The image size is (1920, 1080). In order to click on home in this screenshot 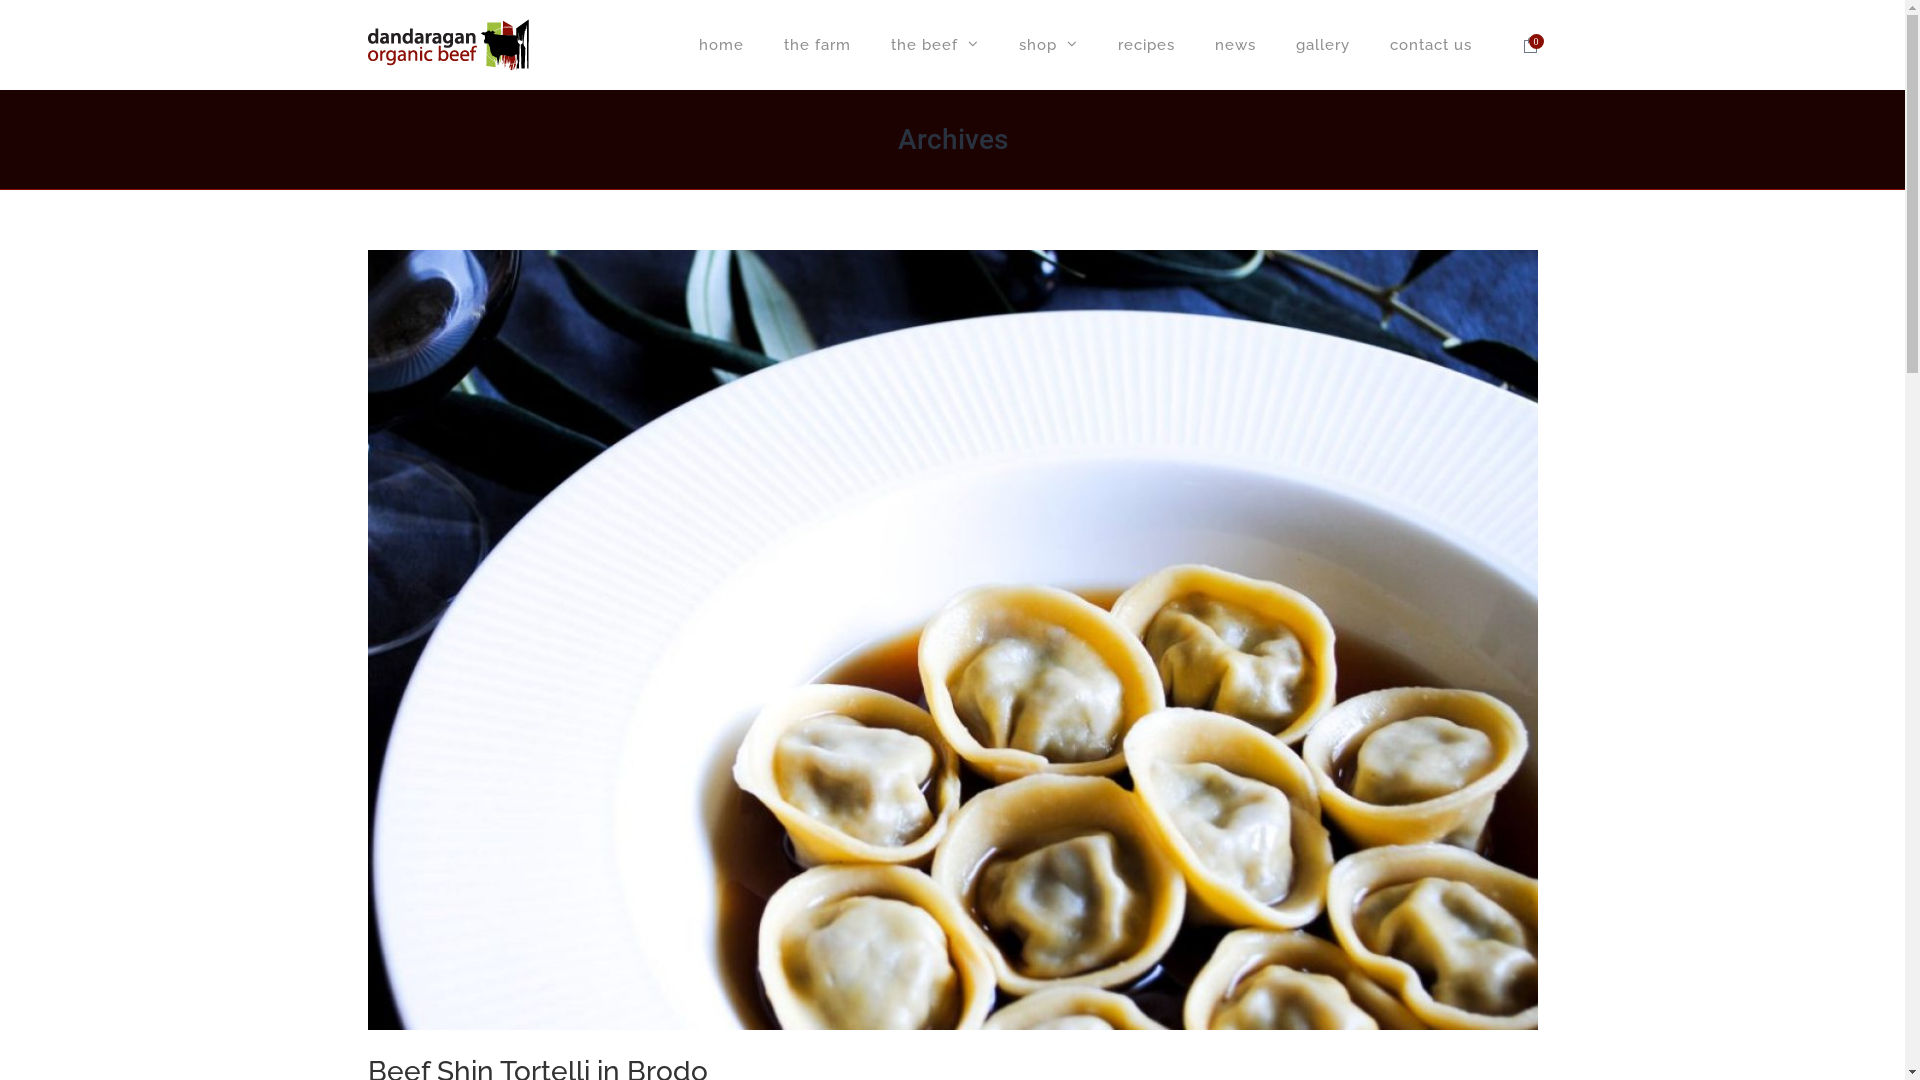, I will do `click(720, 45)`.